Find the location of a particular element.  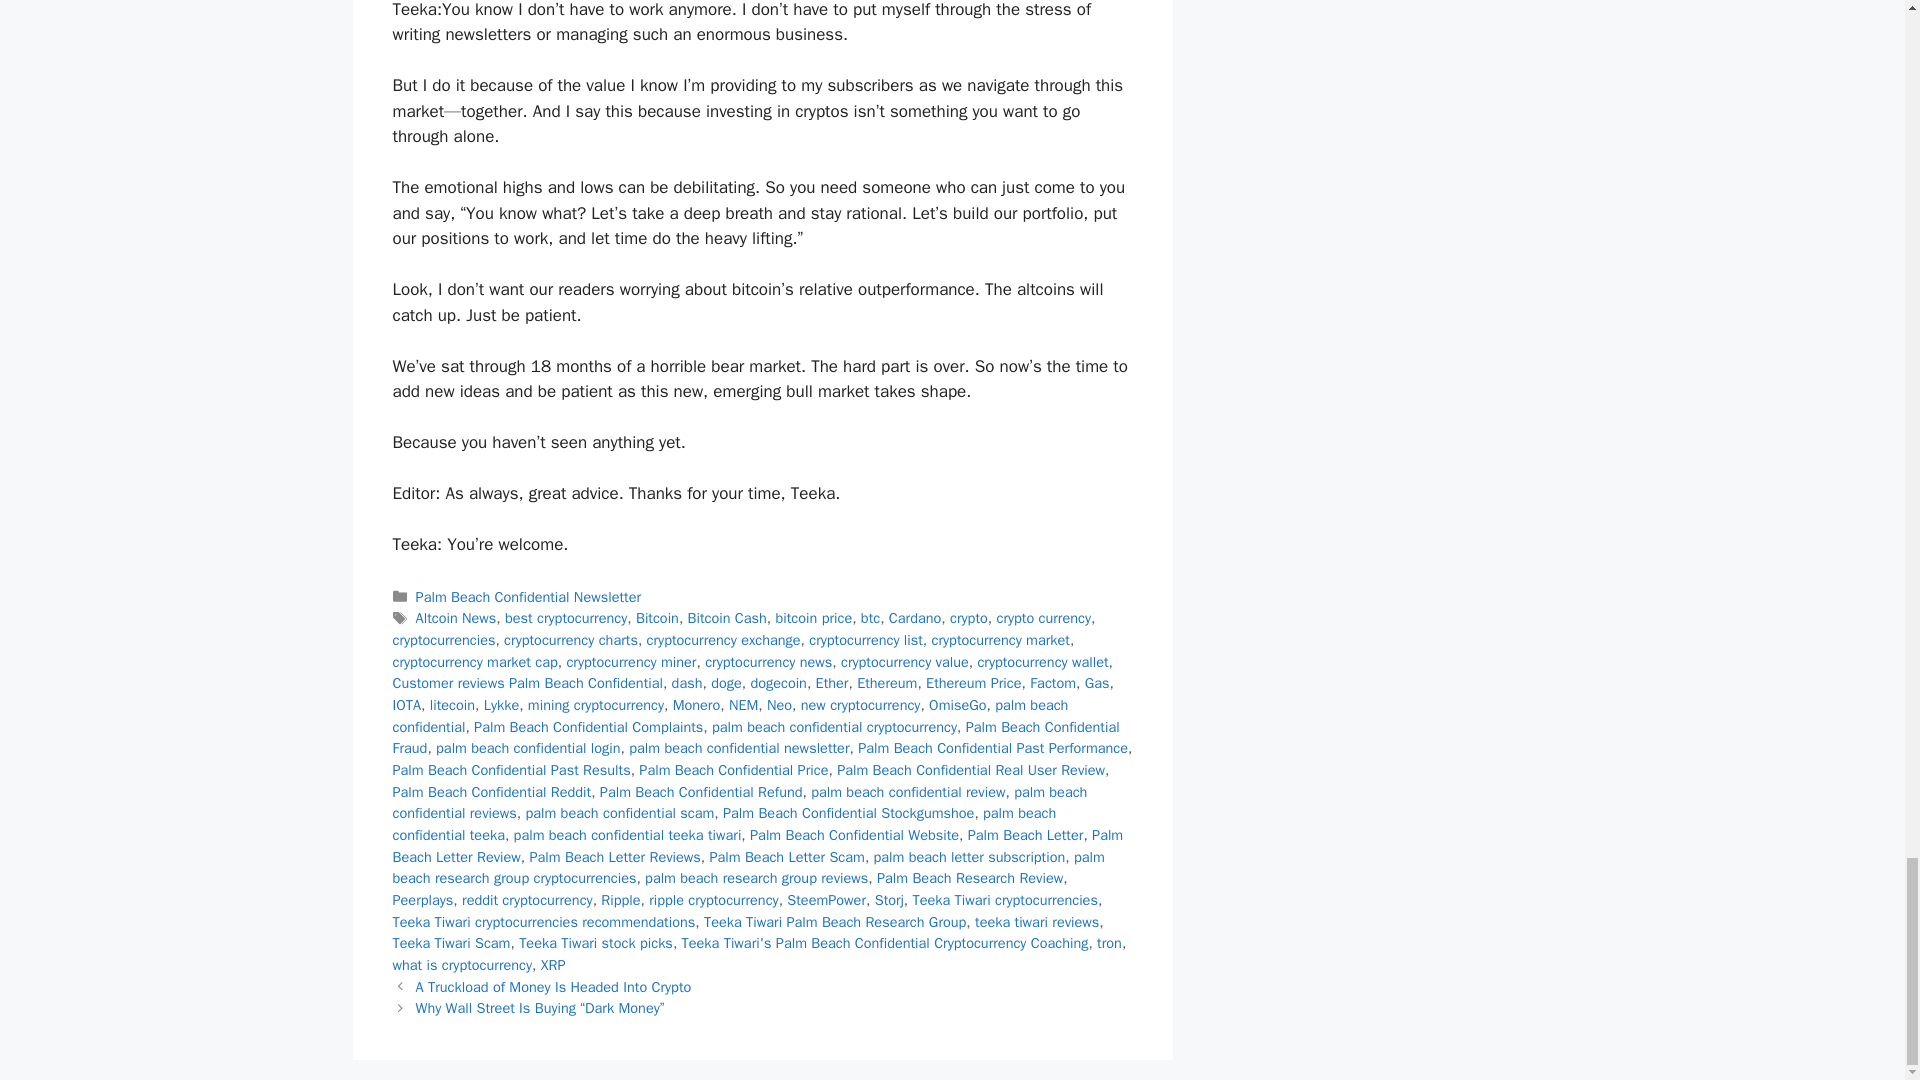

btc is located at coordinates (870, 618).